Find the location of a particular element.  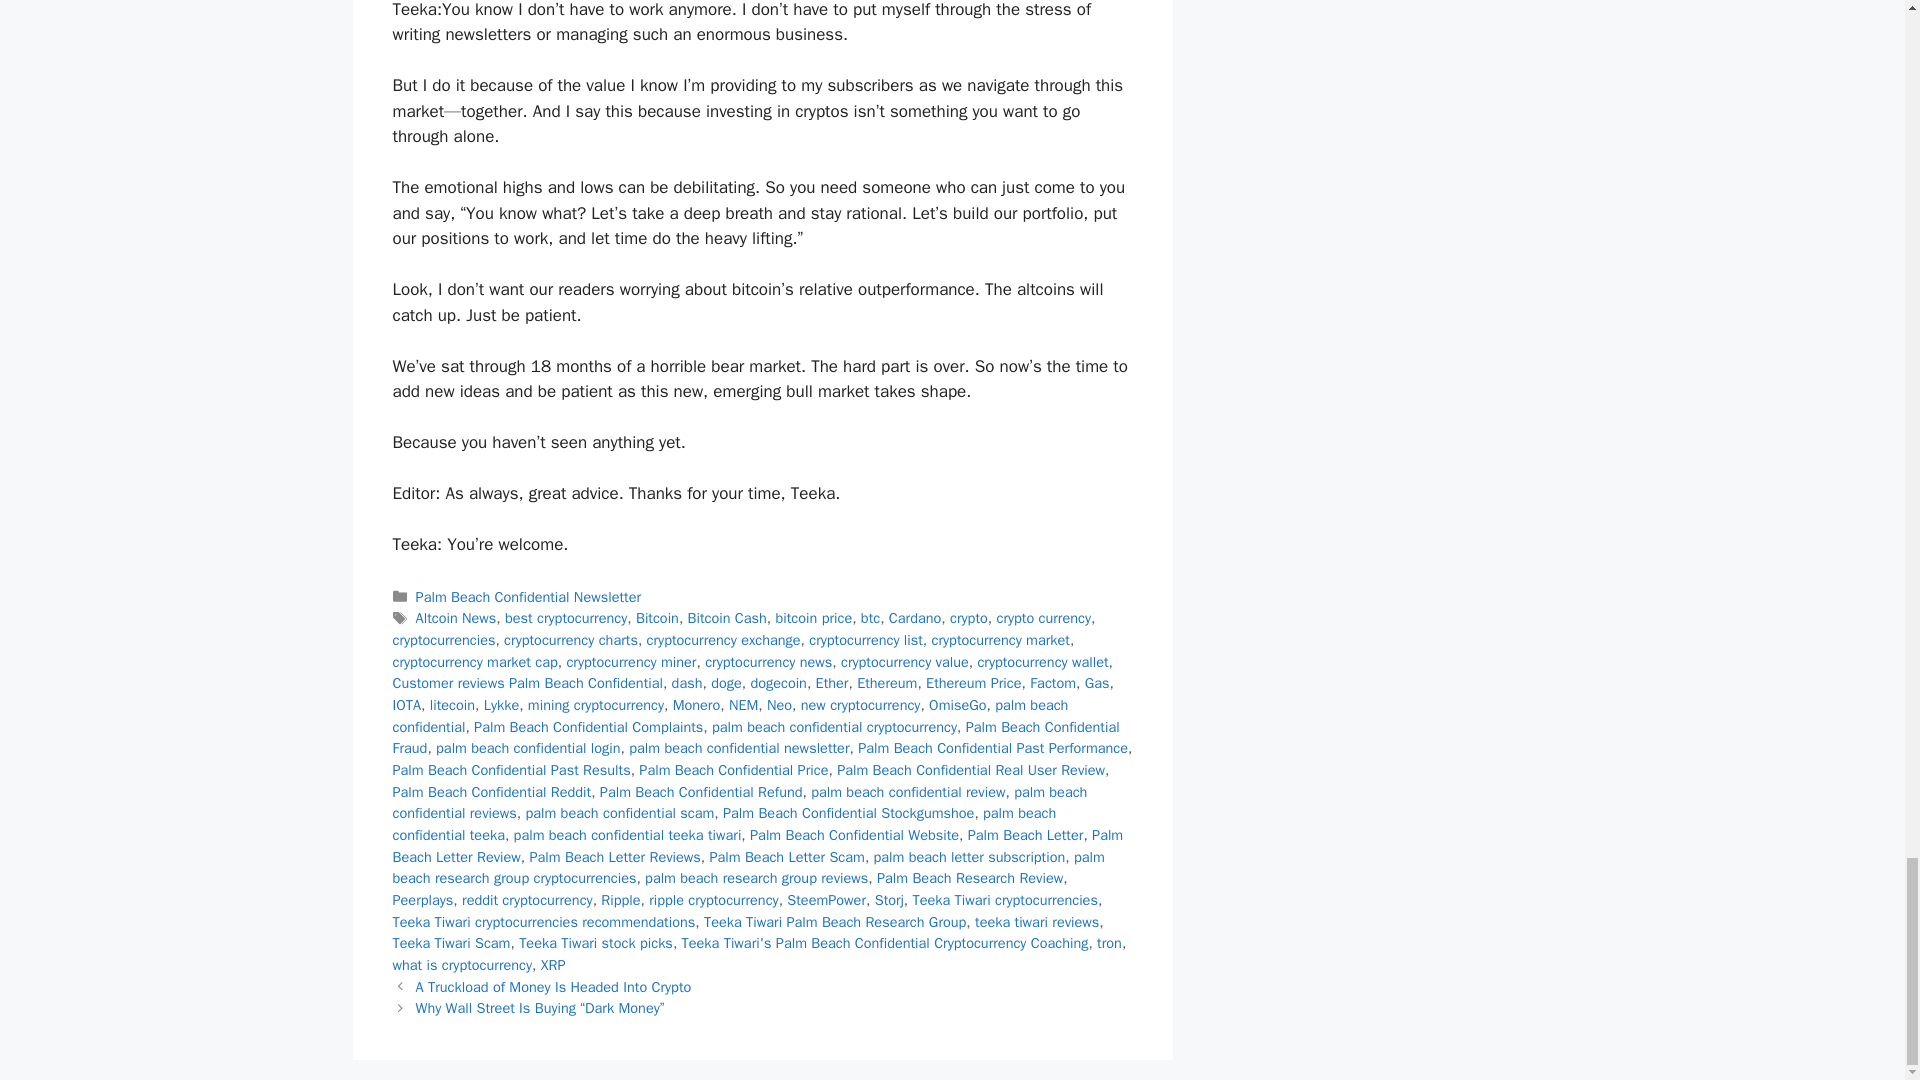

btc is located at coordinates (870, 618).